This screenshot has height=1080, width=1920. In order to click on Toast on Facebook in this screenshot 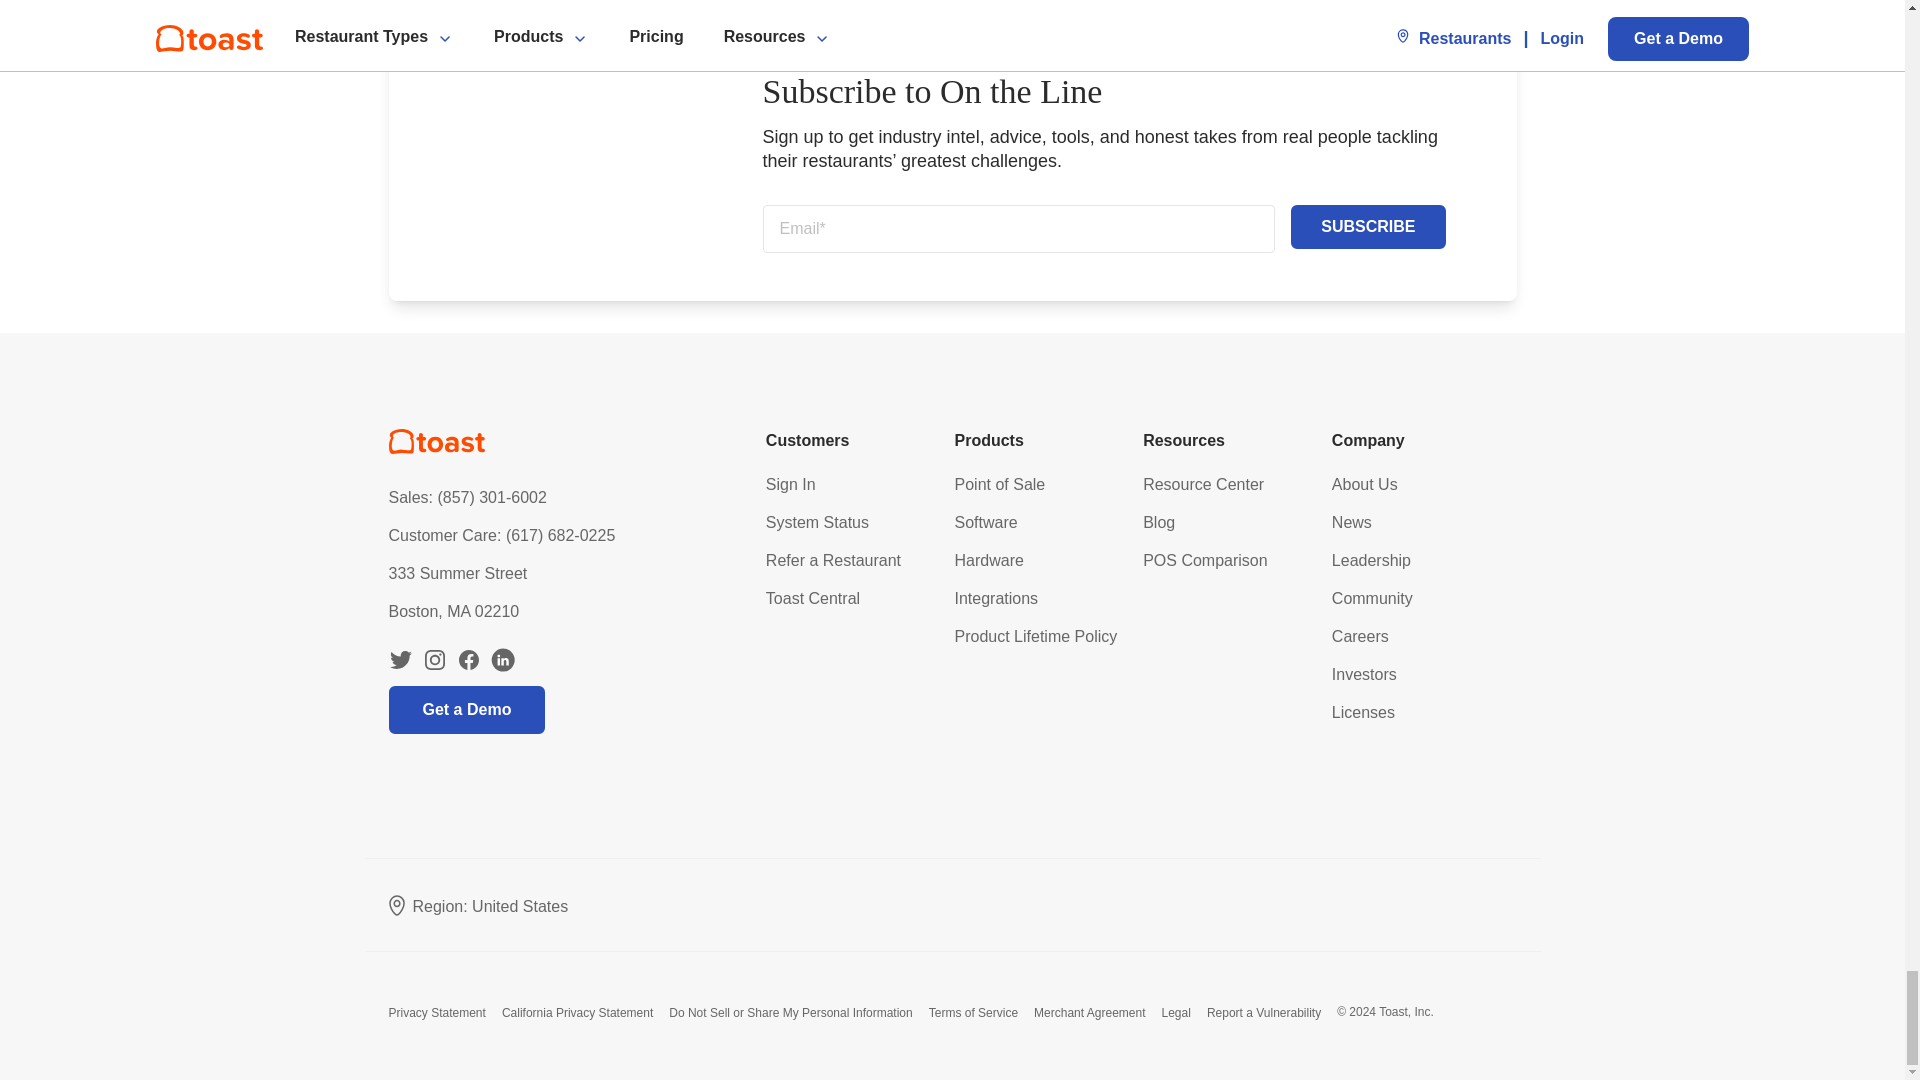, I will do `click(468, 660)`.